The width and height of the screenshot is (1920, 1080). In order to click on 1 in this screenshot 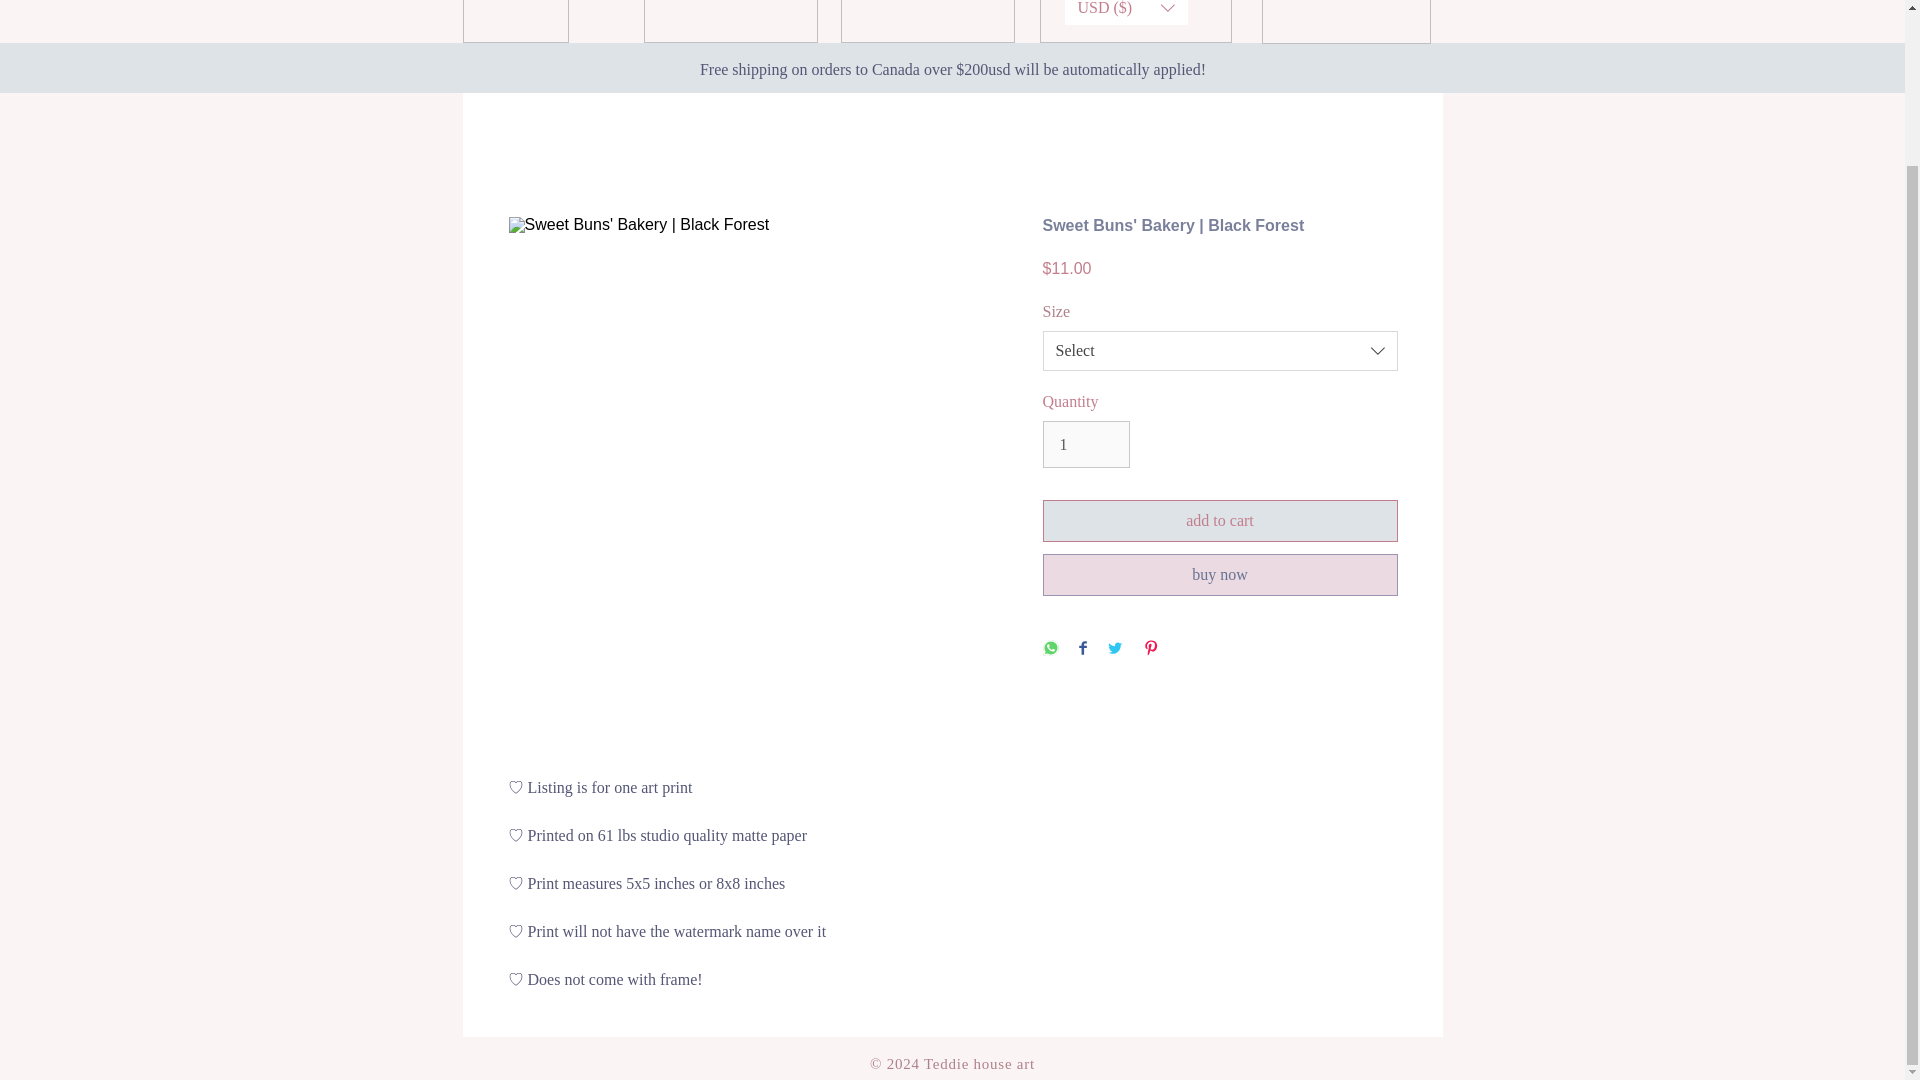, I will do `click(1085, 444)`.